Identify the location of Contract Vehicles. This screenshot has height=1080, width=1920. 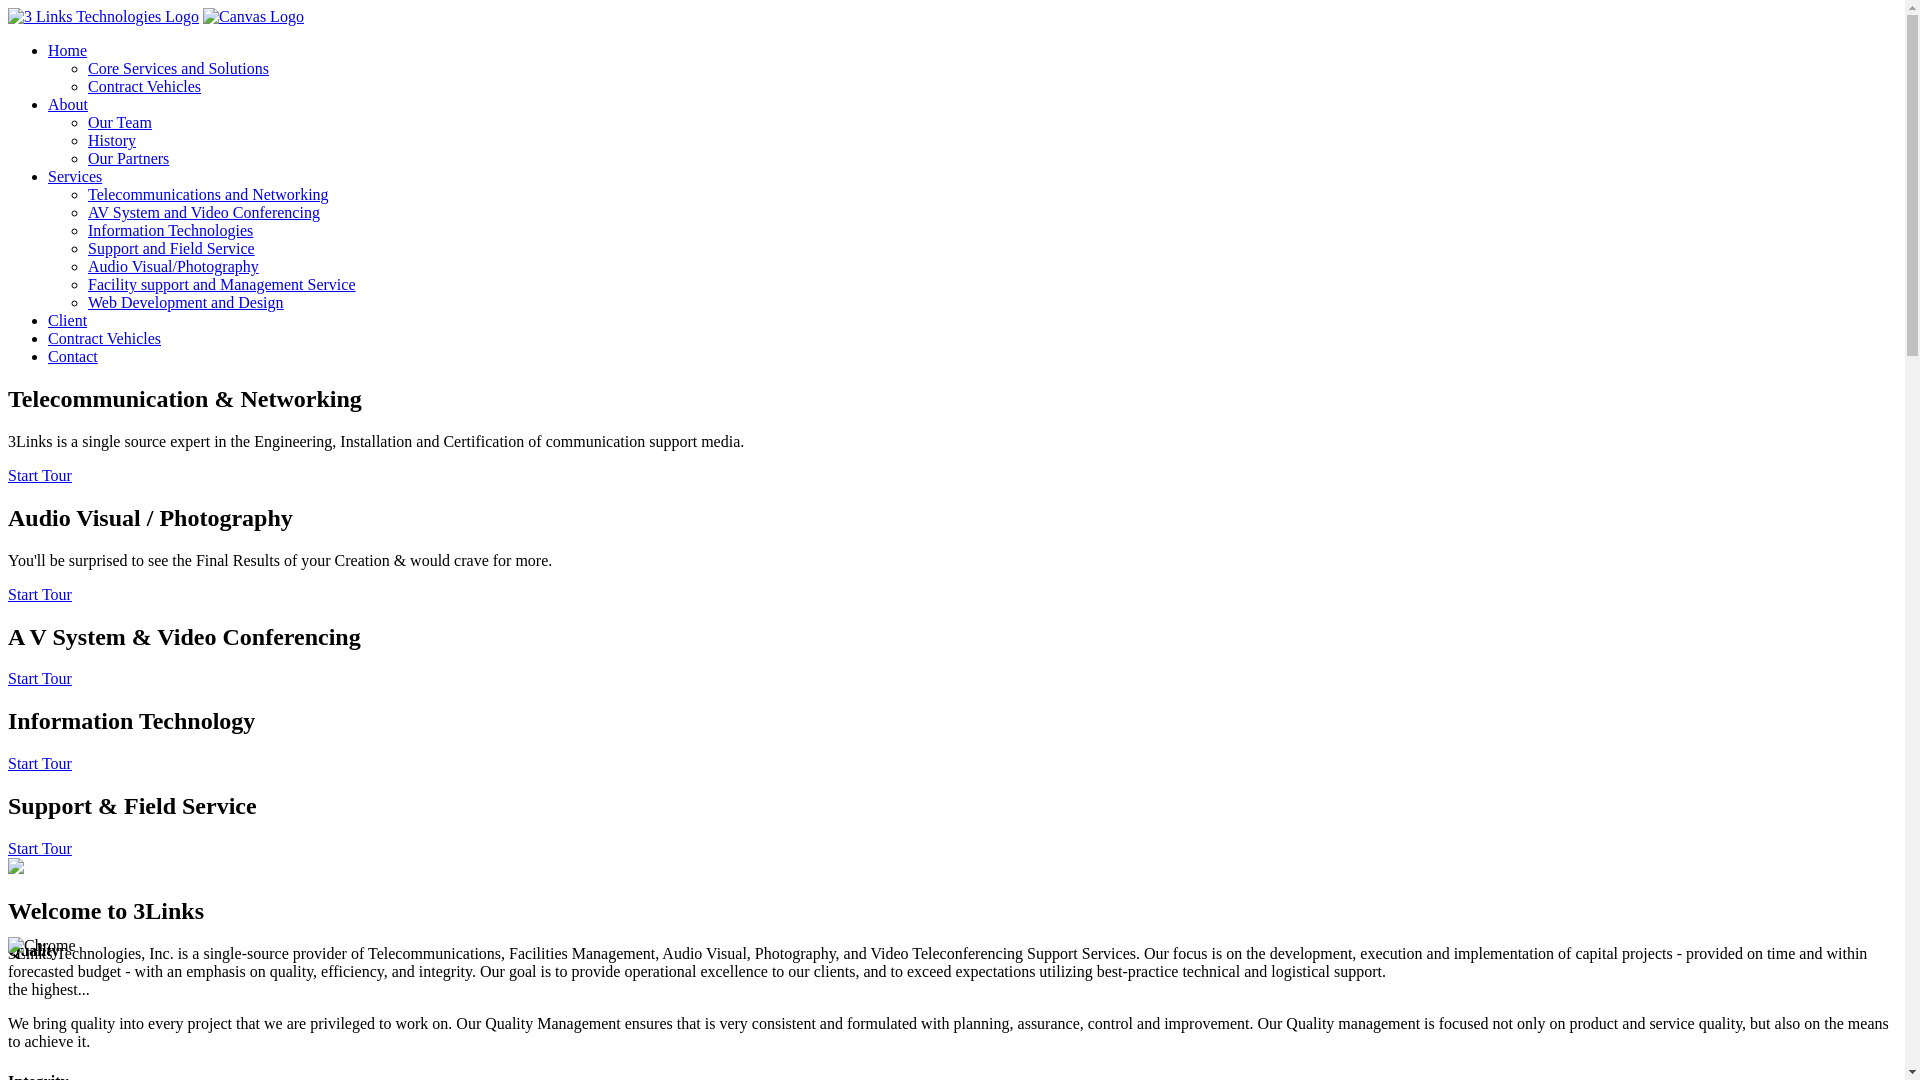
(992, 86).